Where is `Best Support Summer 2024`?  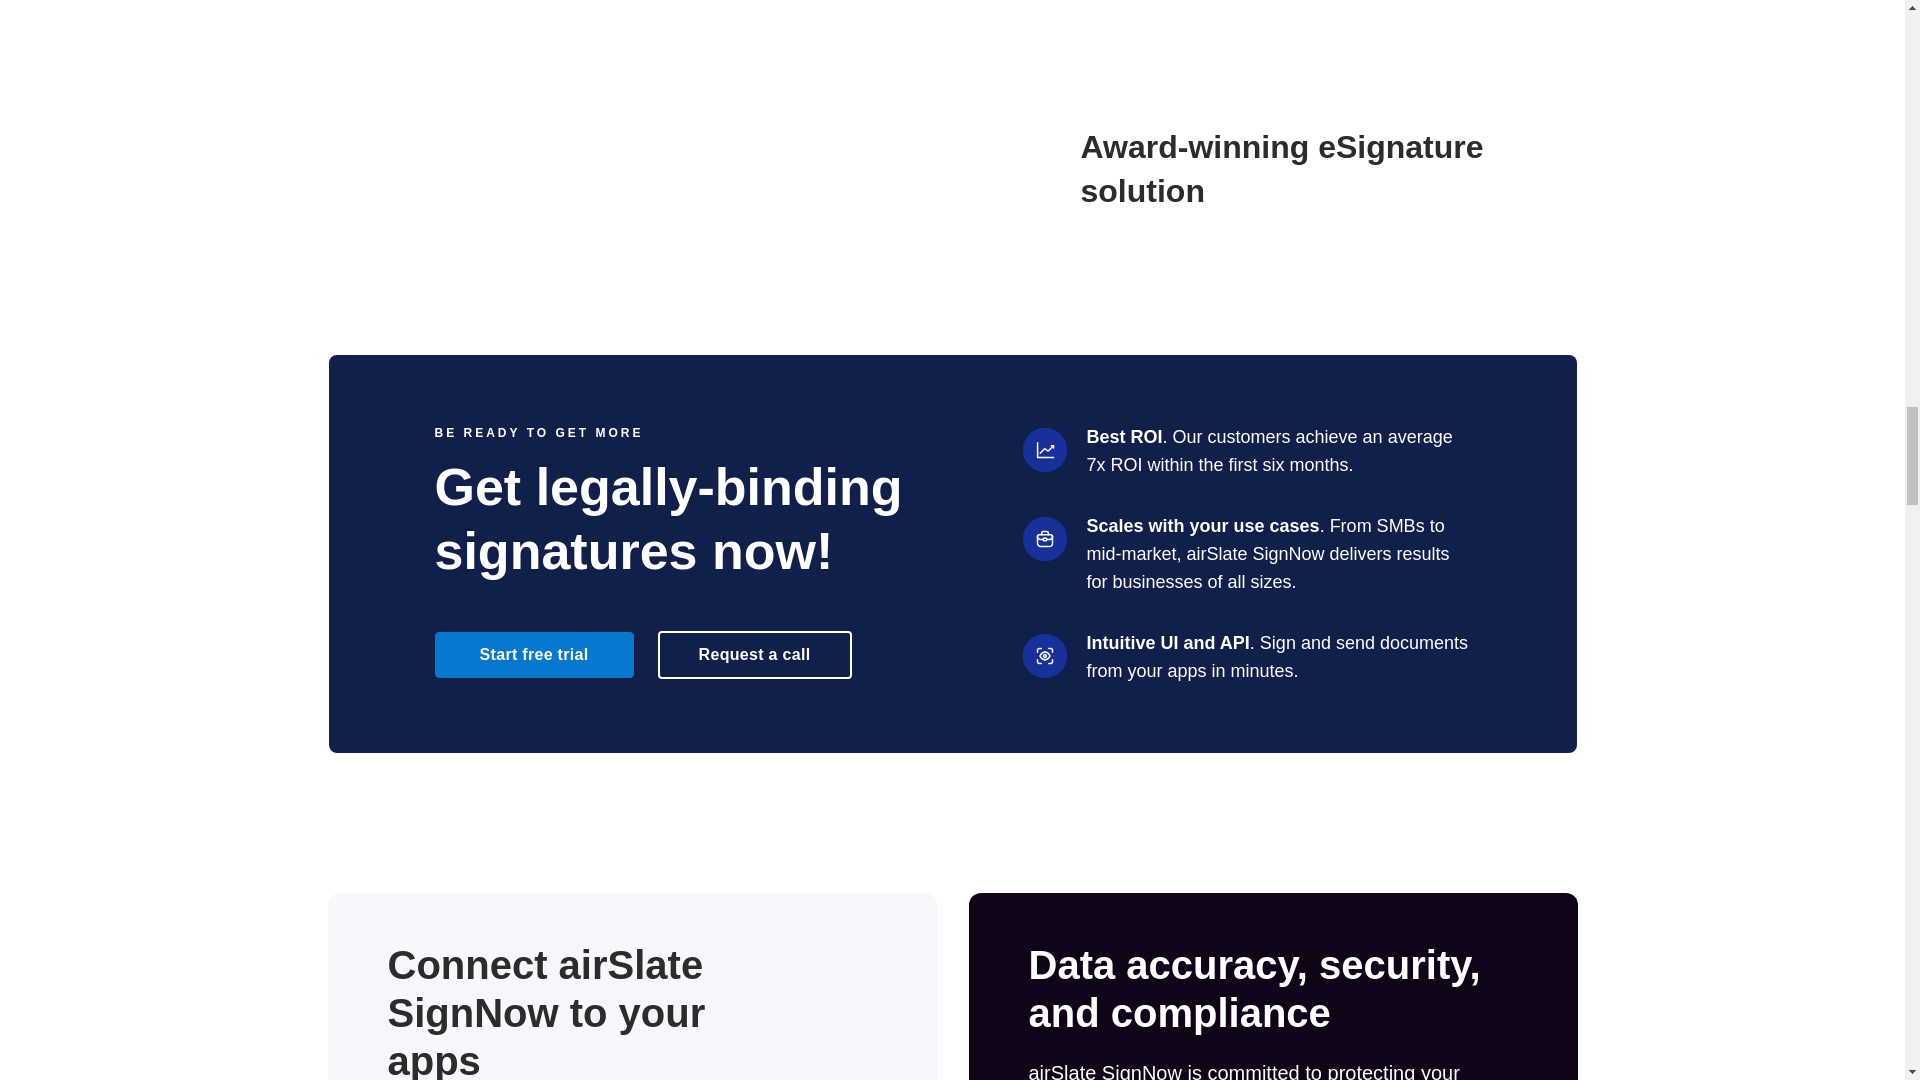
Best Support Summer 2024 is located at coordinates (562, 168).